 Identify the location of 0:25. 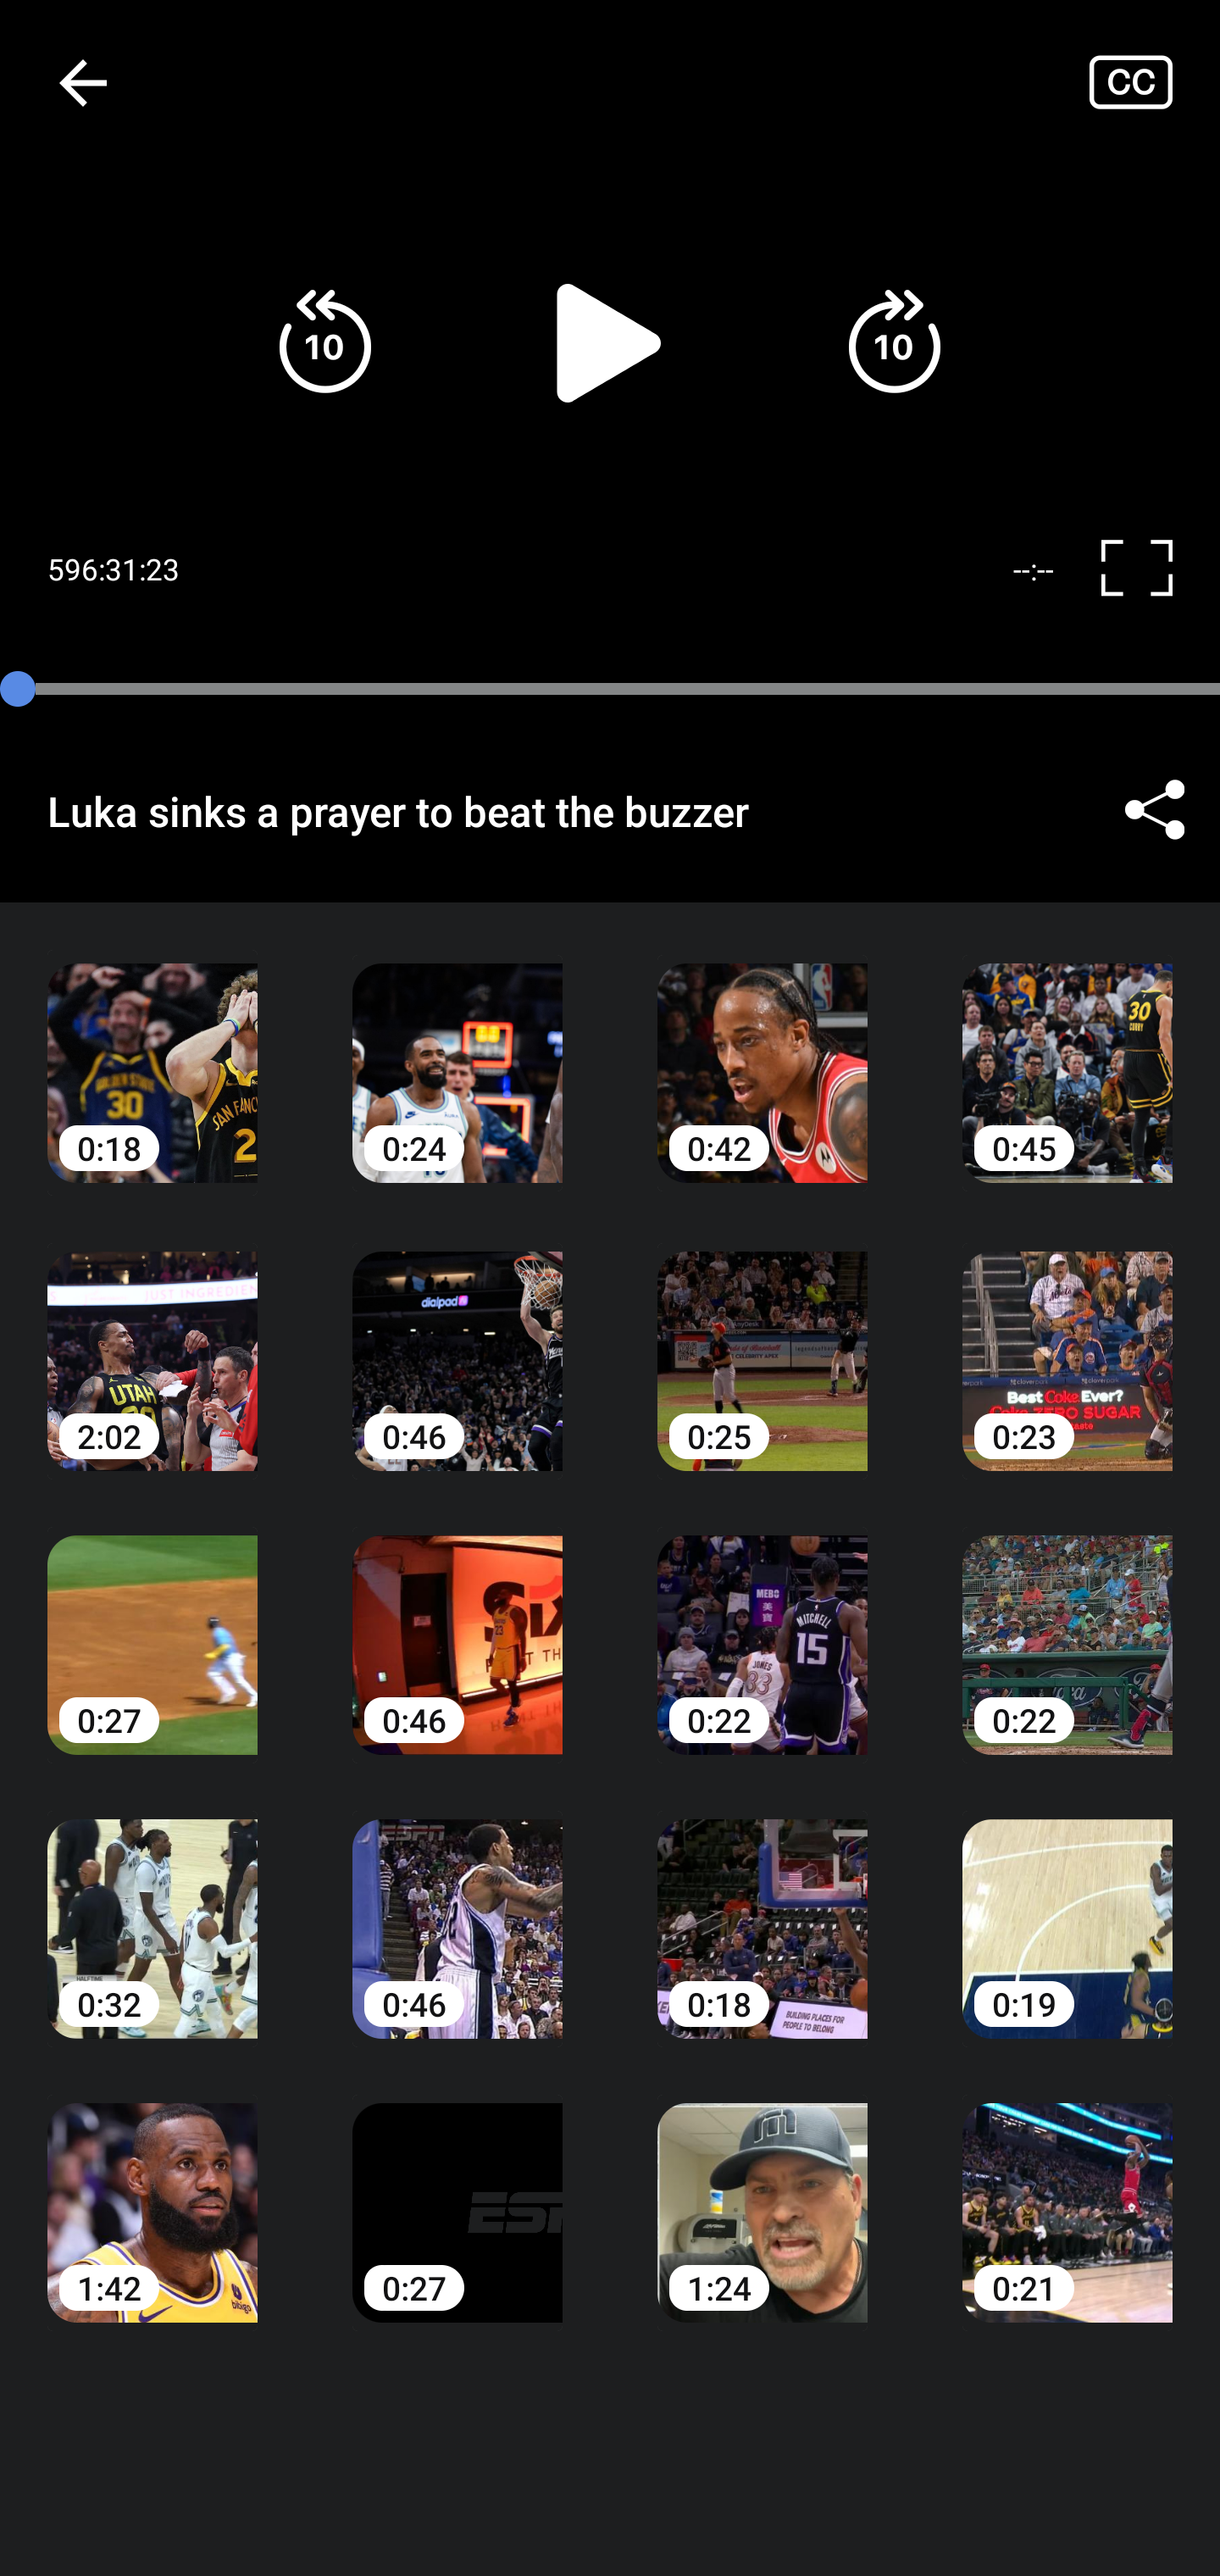
(762, 1336).